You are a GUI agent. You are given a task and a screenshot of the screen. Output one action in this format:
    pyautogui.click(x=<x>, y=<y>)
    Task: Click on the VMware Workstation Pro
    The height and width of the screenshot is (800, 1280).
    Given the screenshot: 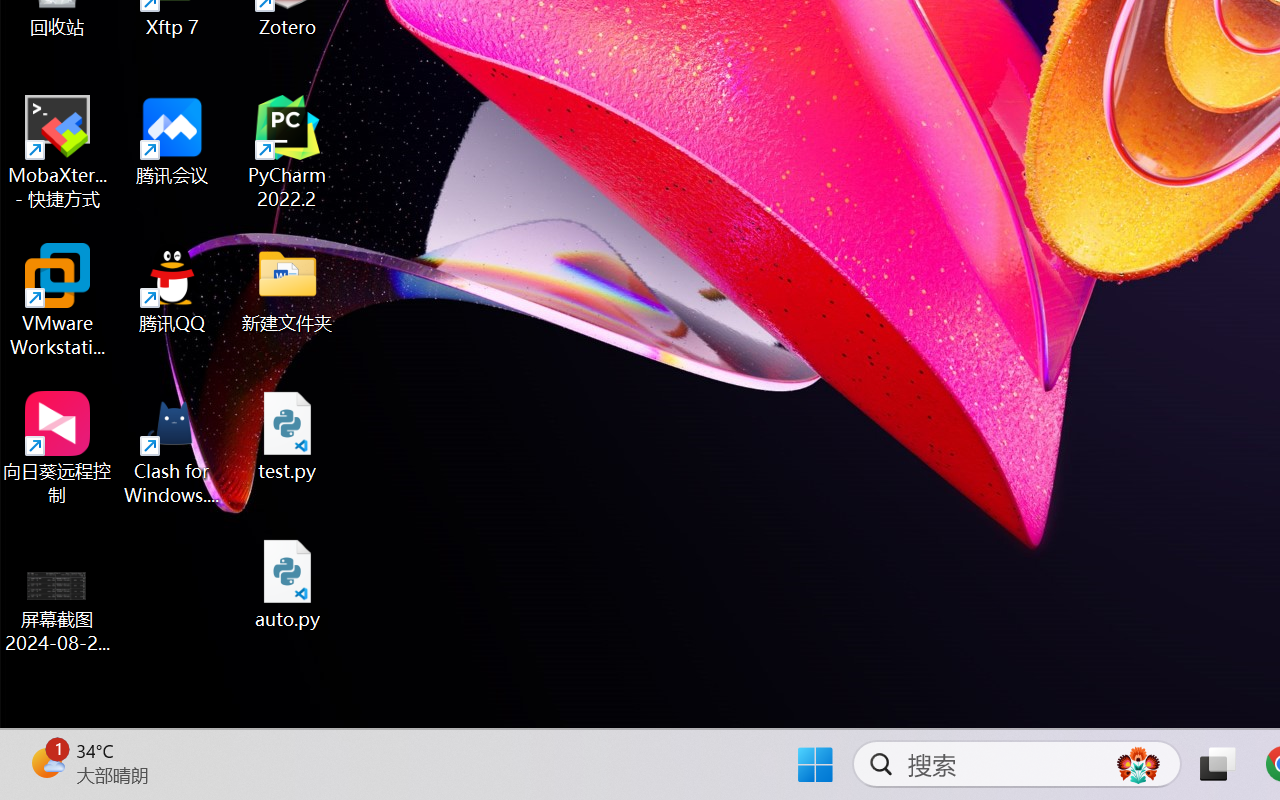 What is the action you would take?
    pyautogui.click(x=58, y=300)
    